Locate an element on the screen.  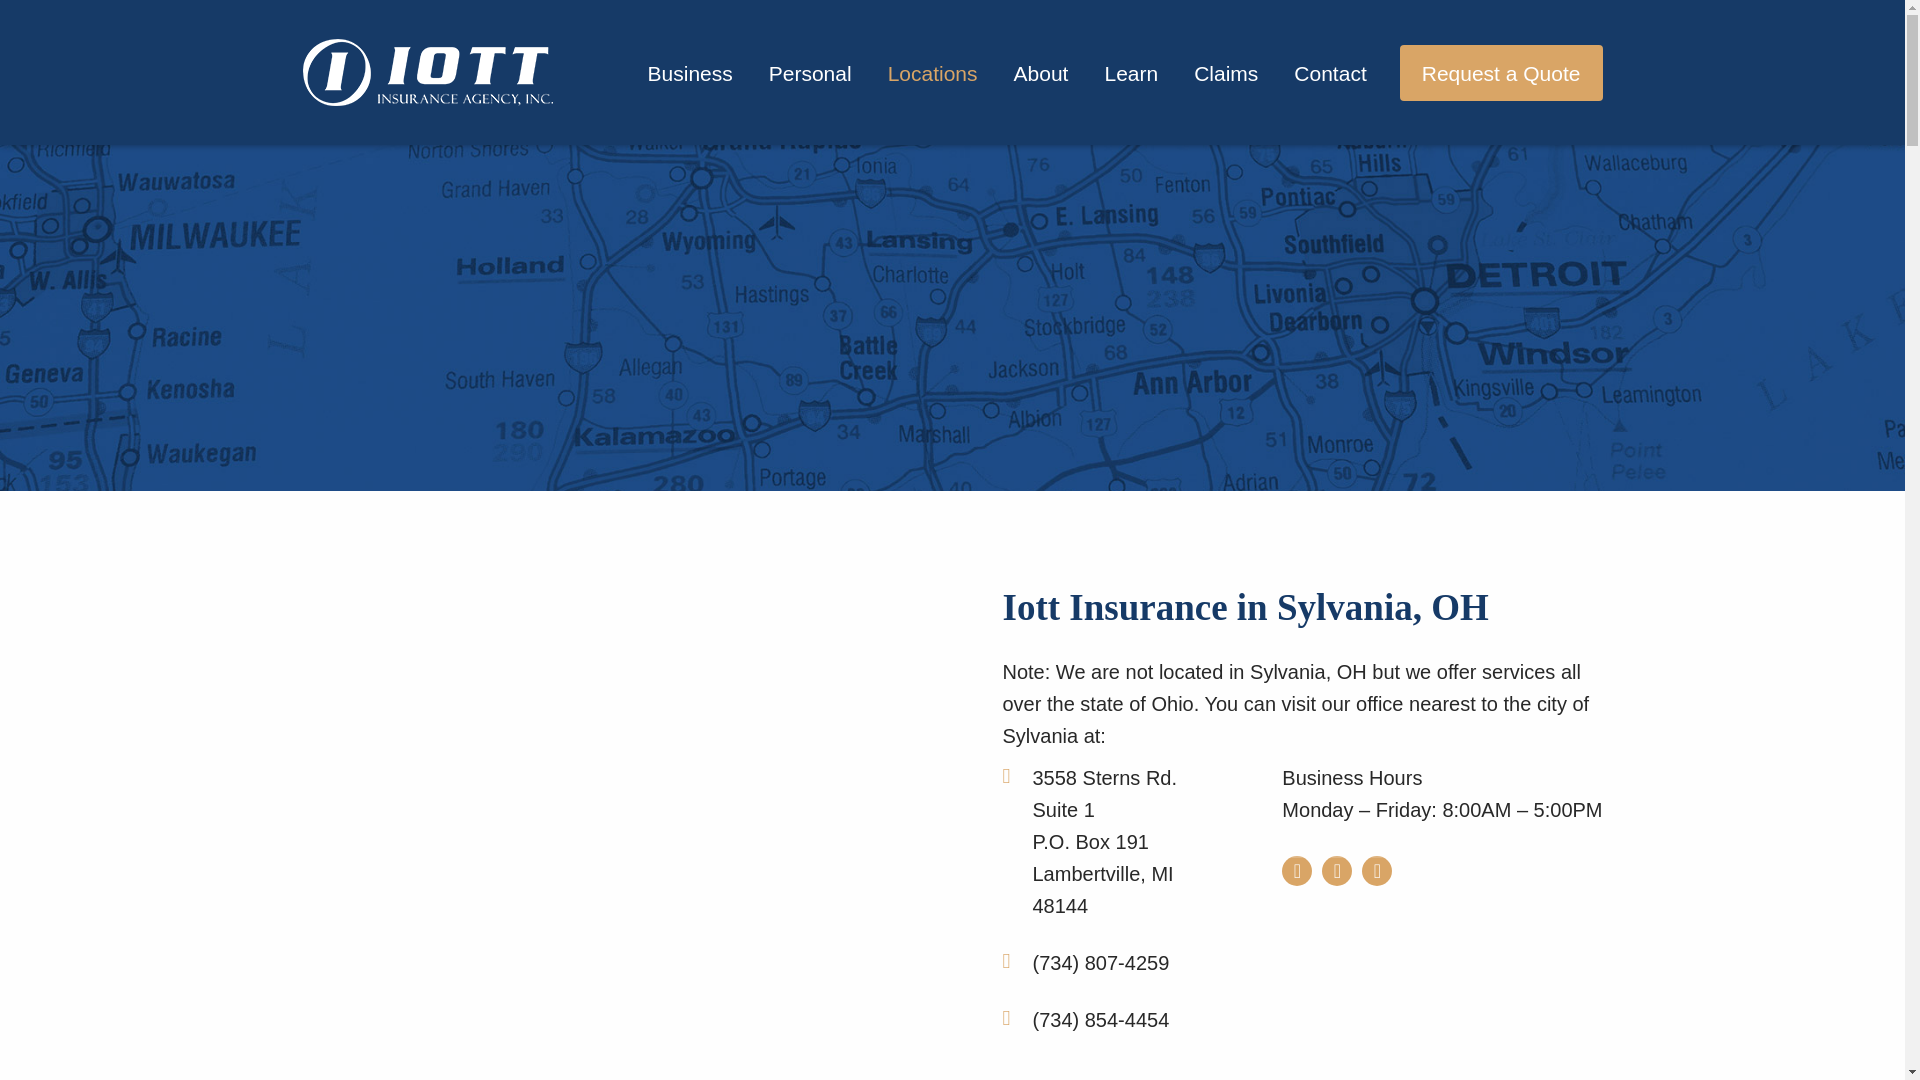
Learn is located at coordinates (1130, 73).